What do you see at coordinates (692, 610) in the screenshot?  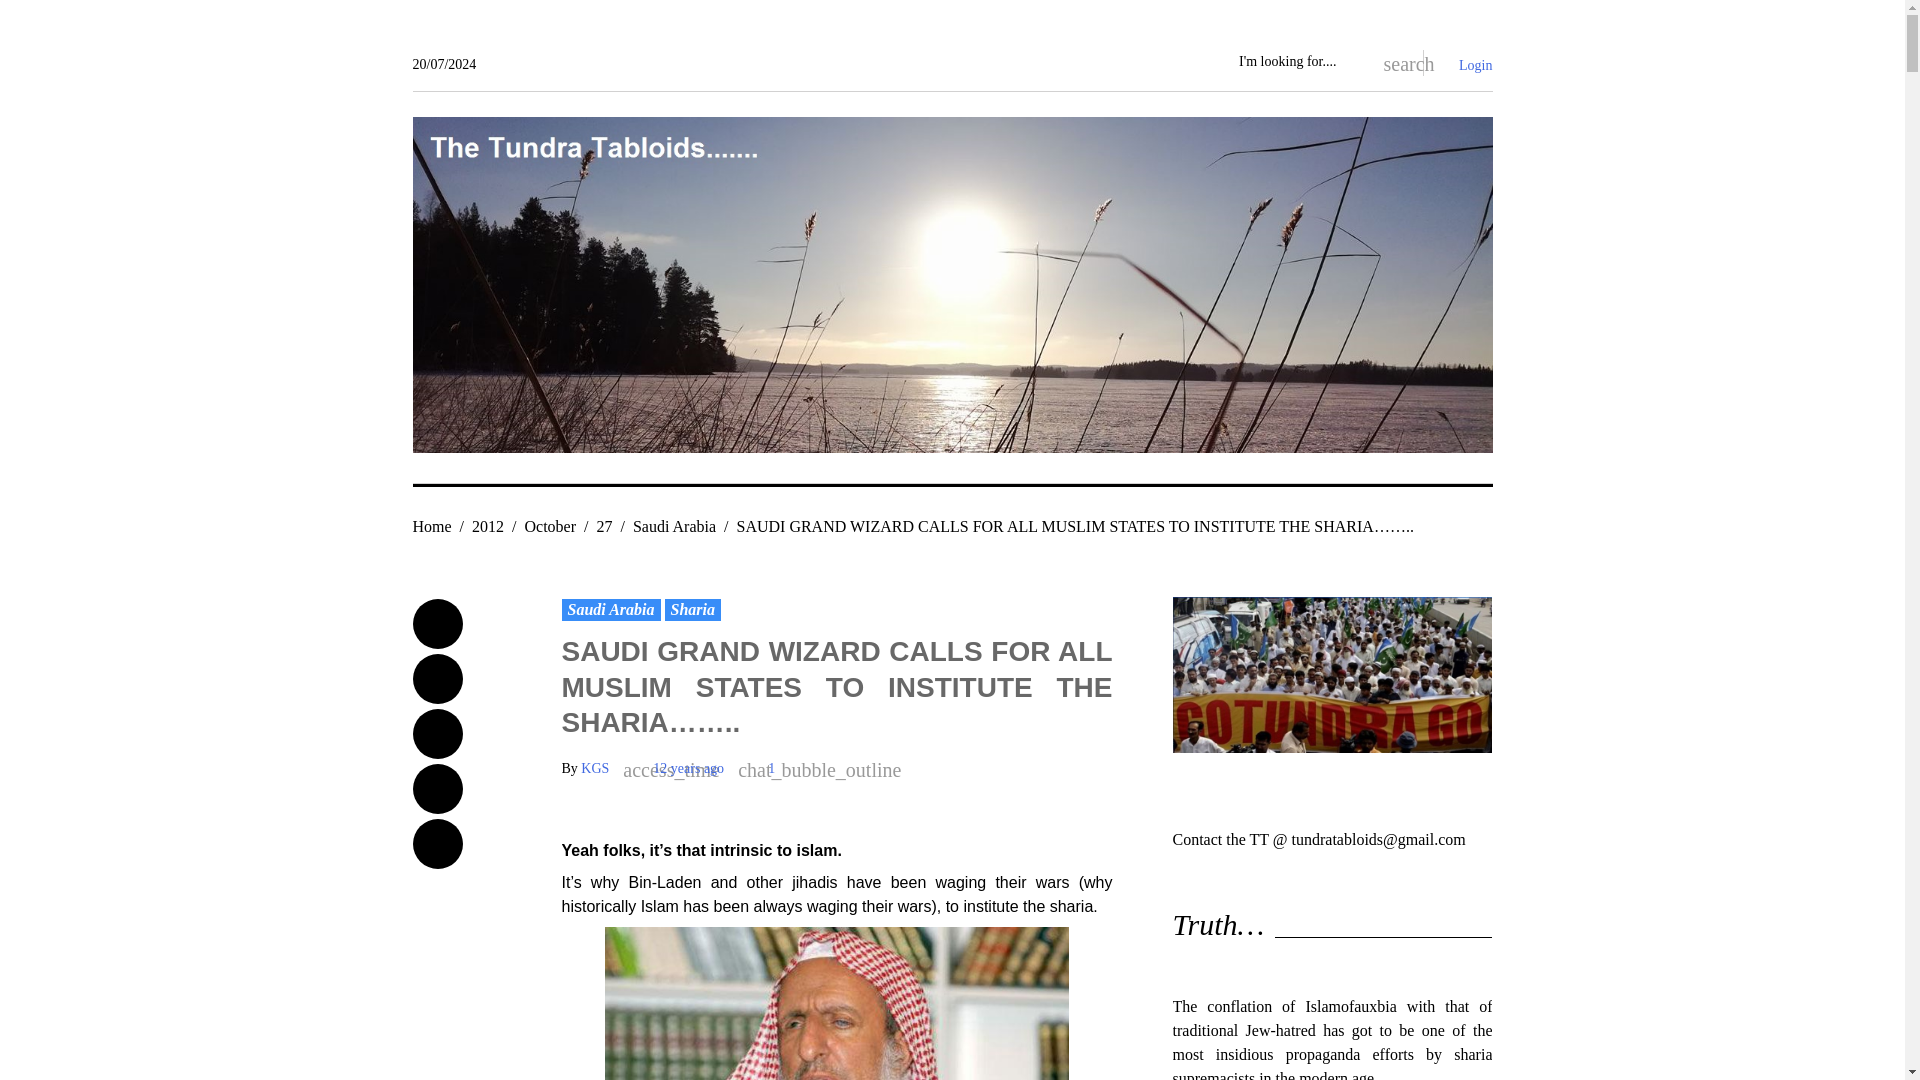 I see `Sharia` at bounding box center [692, 610].